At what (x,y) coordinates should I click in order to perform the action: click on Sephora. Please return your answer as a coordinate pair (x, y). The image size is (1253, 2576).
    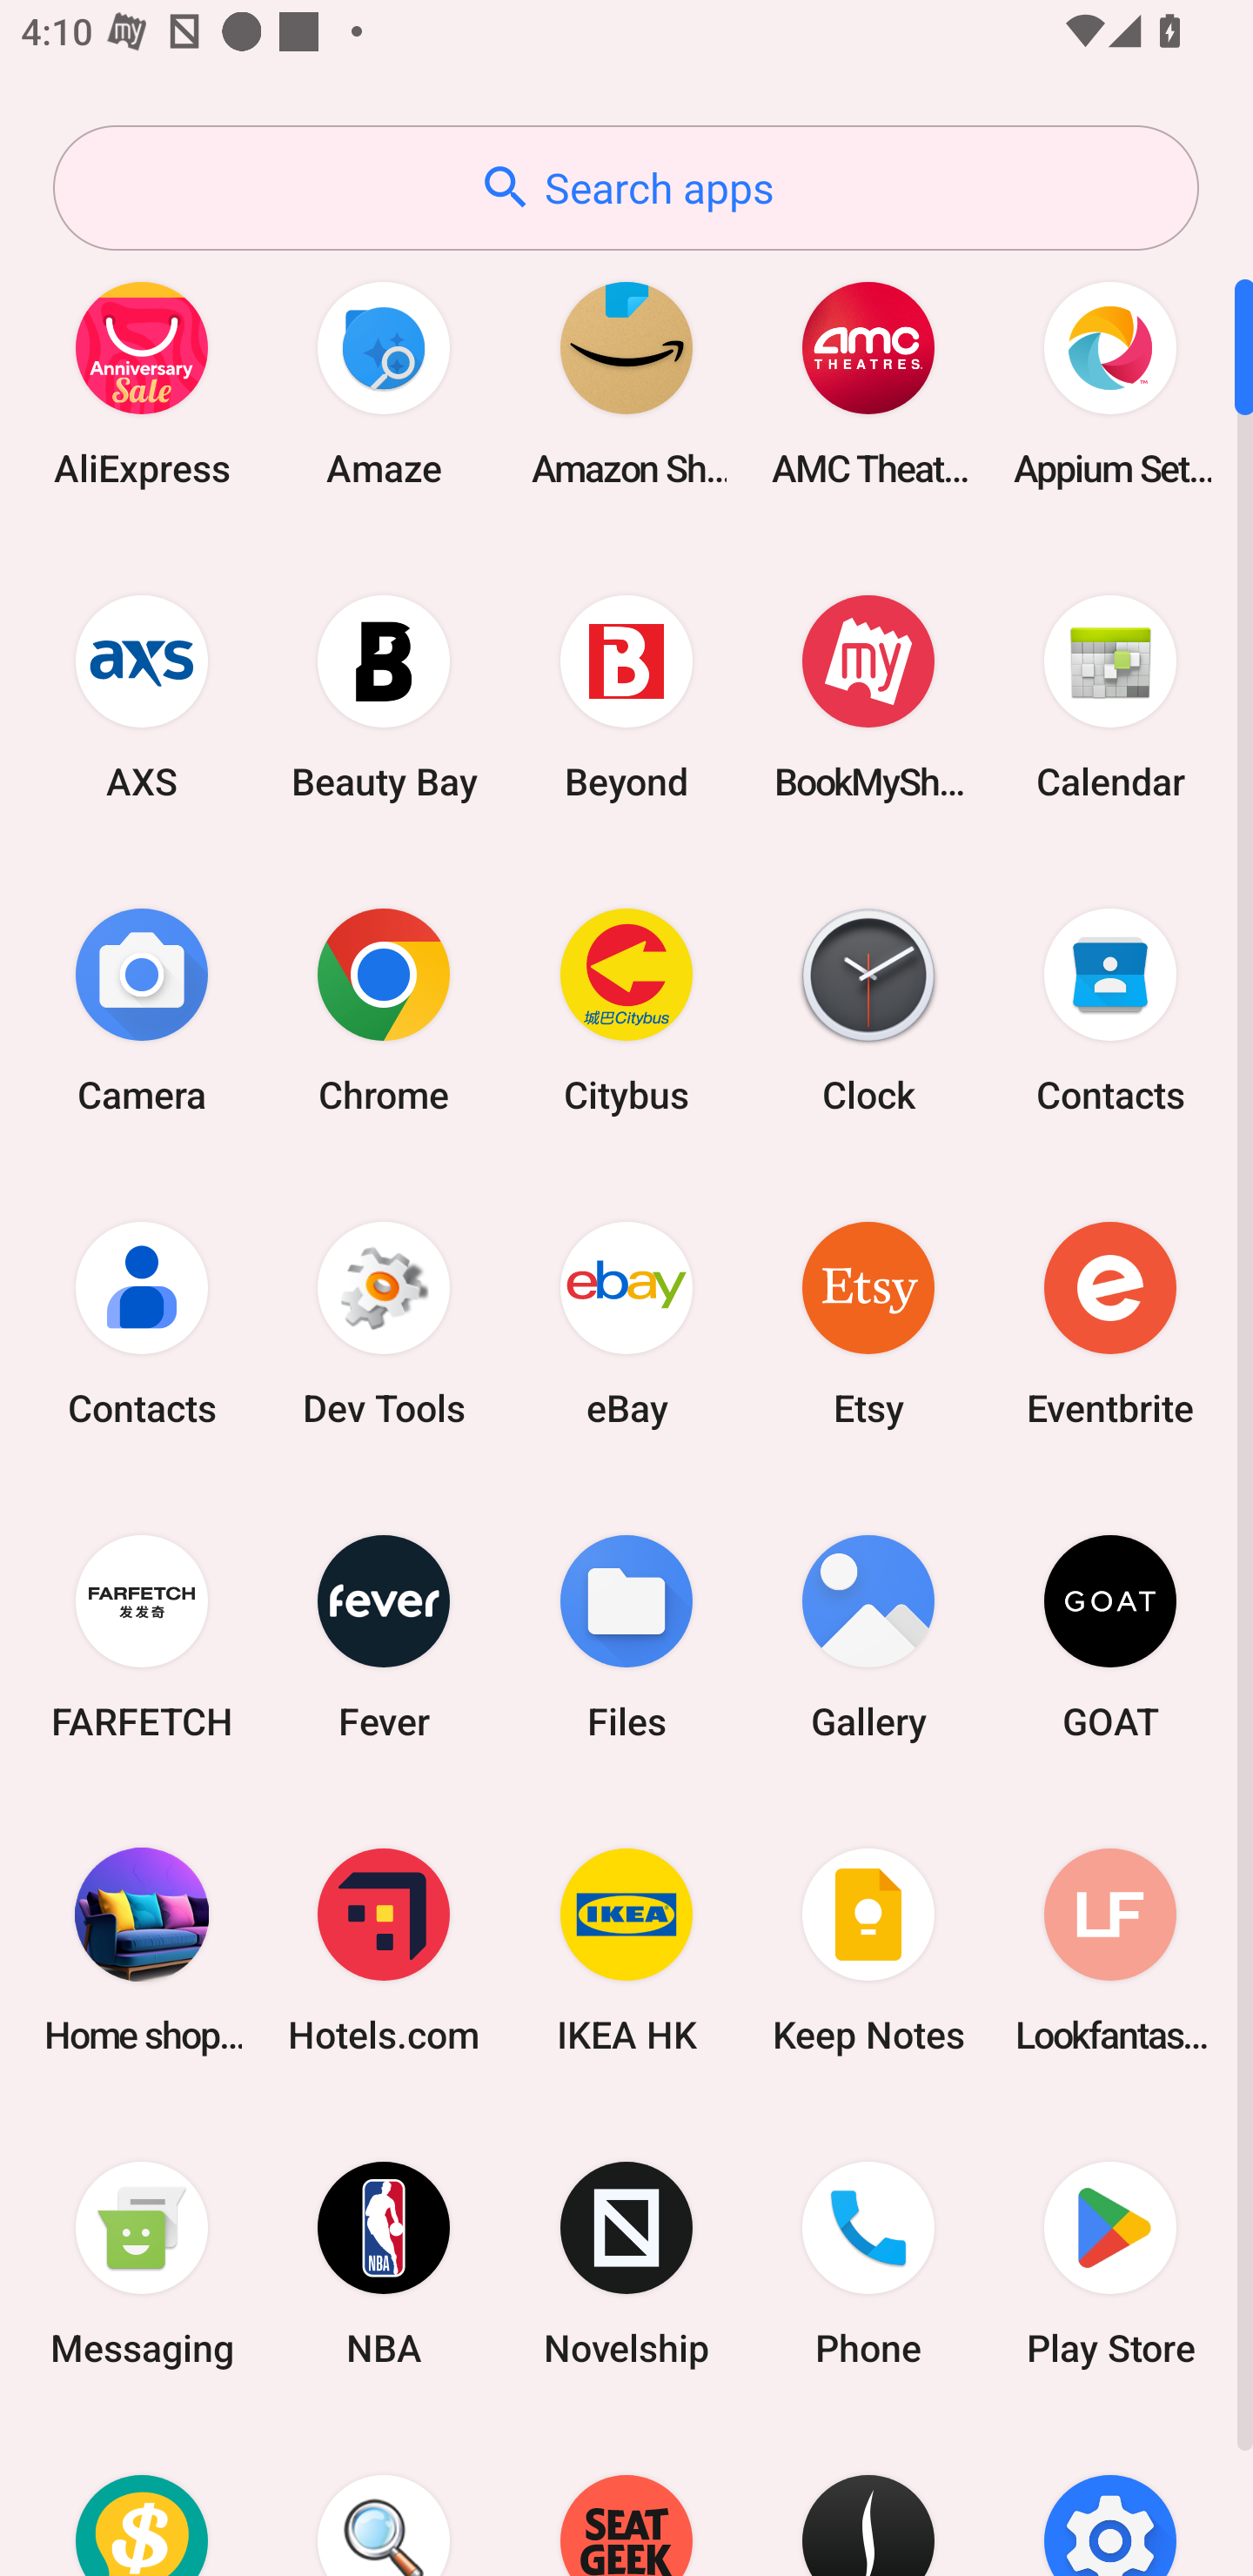
    Looking at the image, I should click on (868, 2499).